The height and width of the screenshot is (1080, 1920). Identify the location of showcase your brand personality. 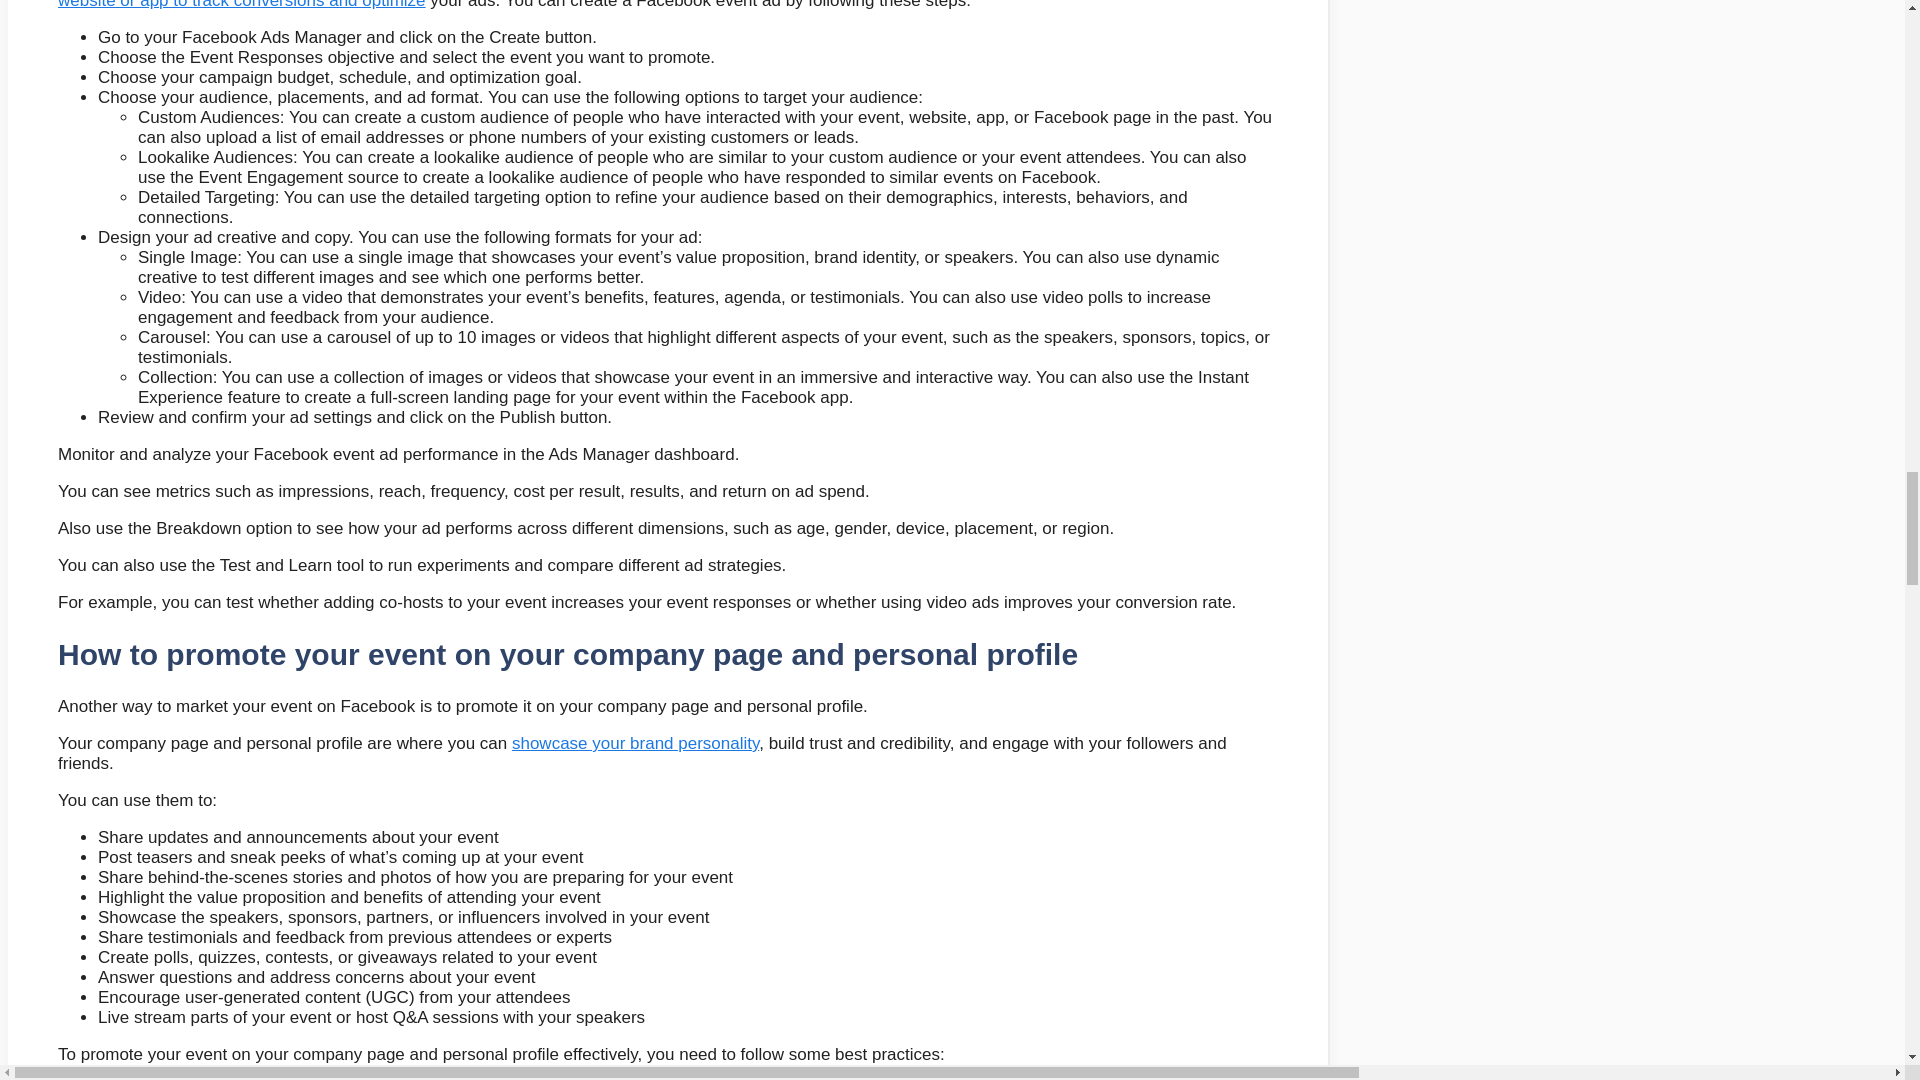
(635, 743).